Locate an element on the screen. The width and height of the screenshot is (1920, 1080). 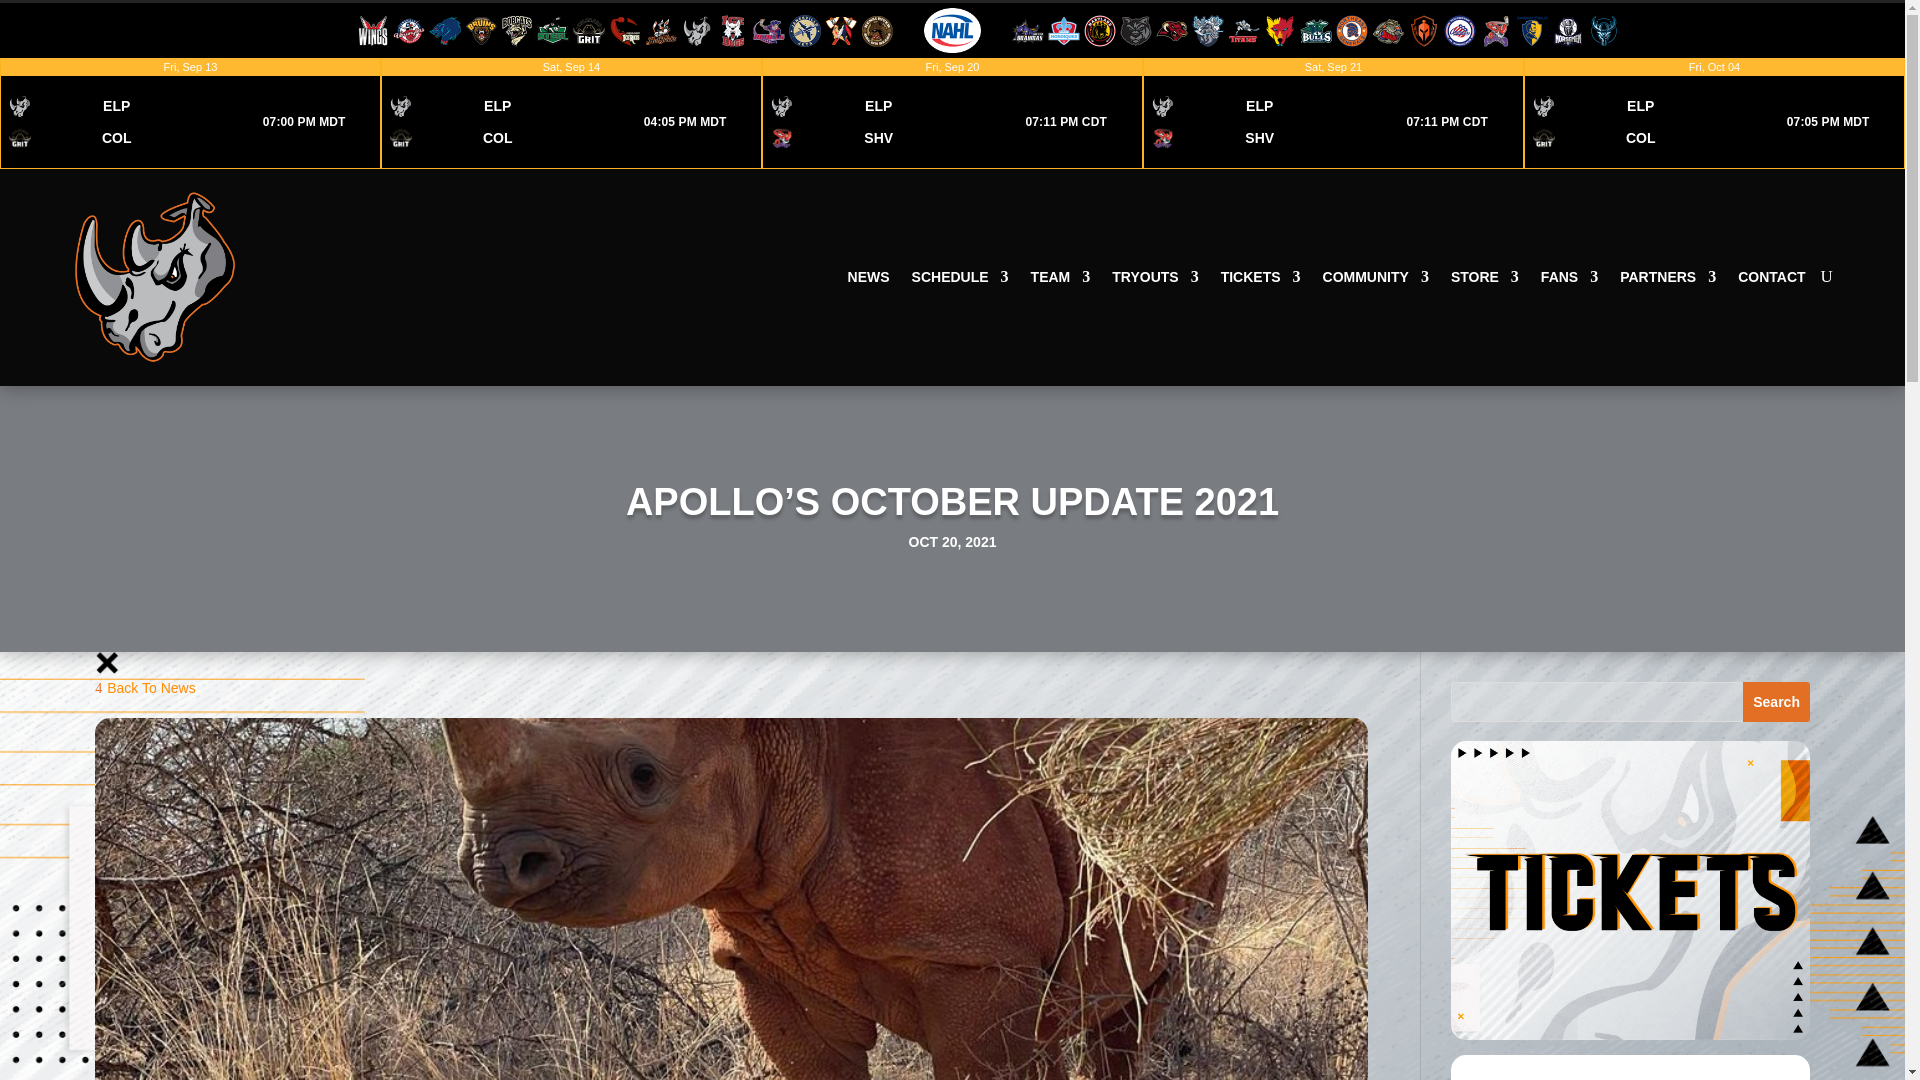
Danbury Jr. Hat Tricks is located at coordinates (661, 28).